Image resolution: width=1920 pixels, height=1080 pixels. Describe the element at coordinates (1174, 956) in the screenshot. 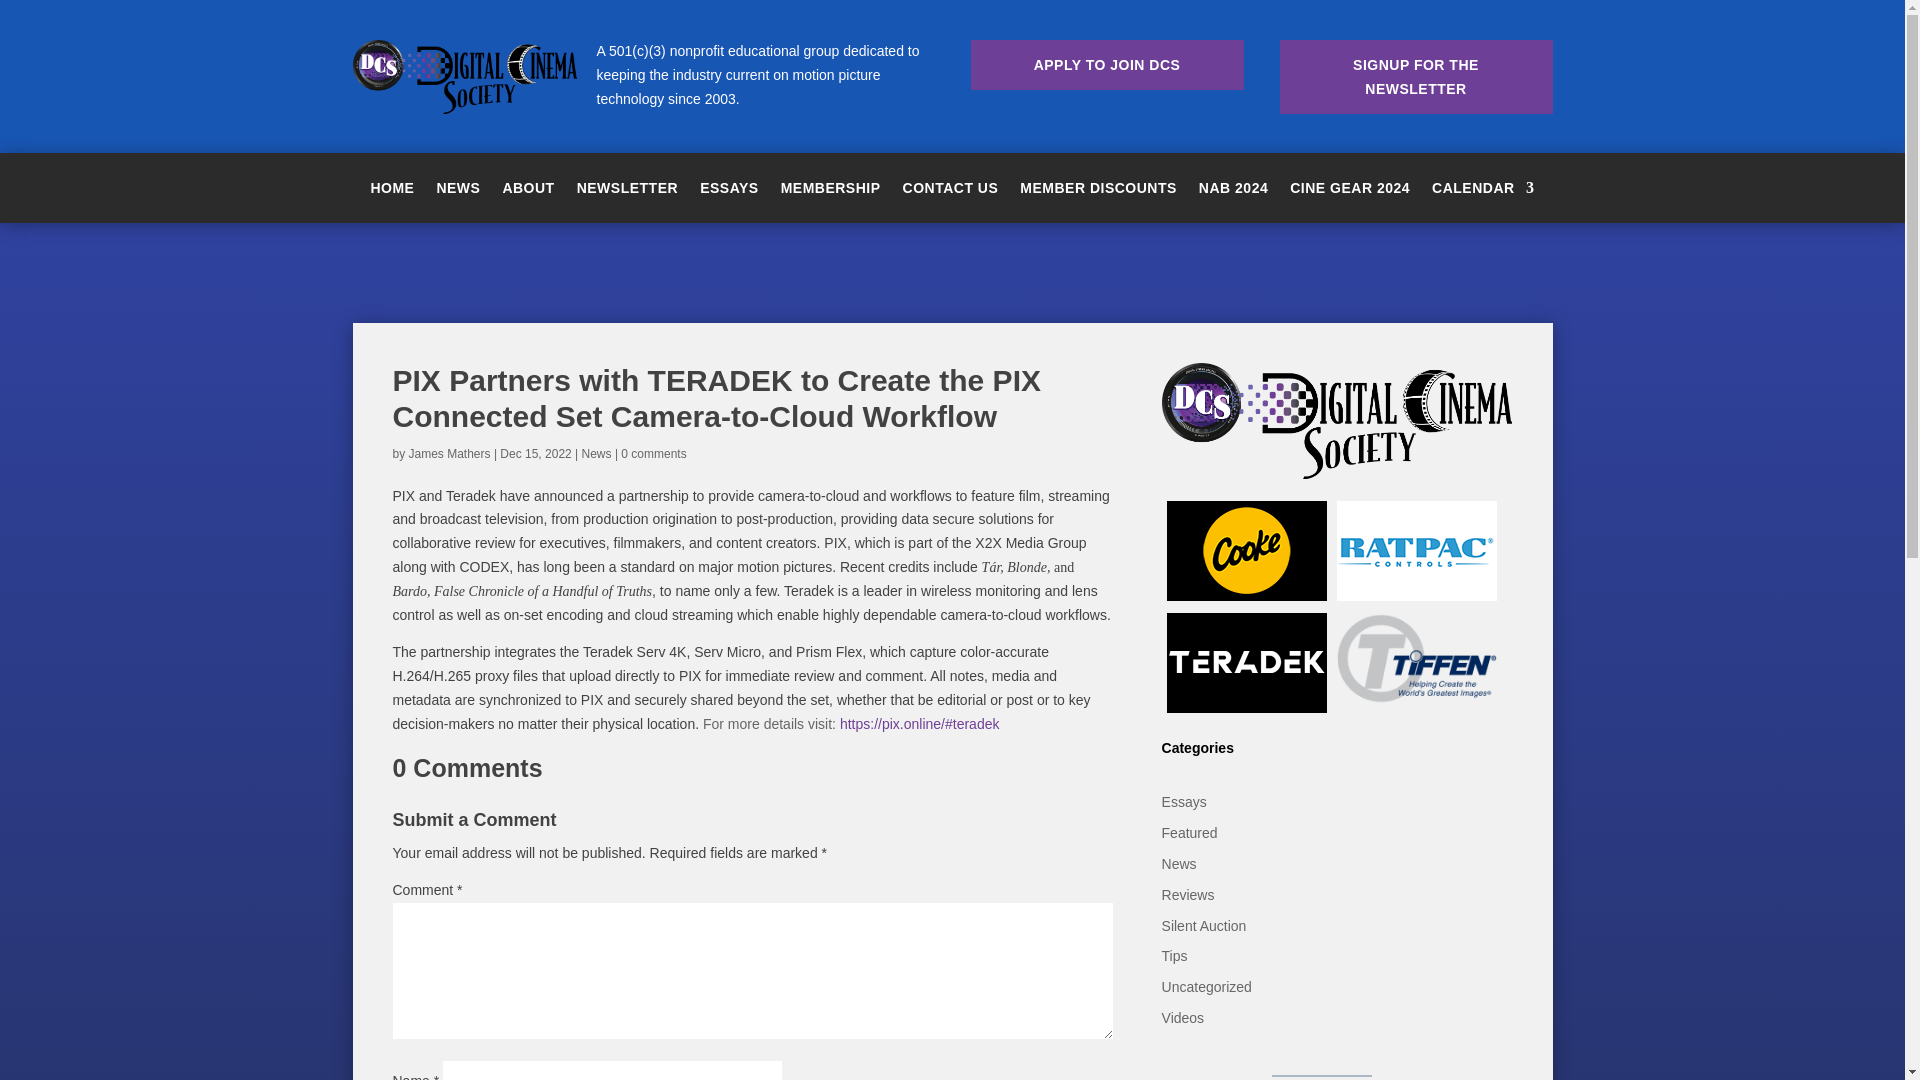

I see `Tips` at that location.